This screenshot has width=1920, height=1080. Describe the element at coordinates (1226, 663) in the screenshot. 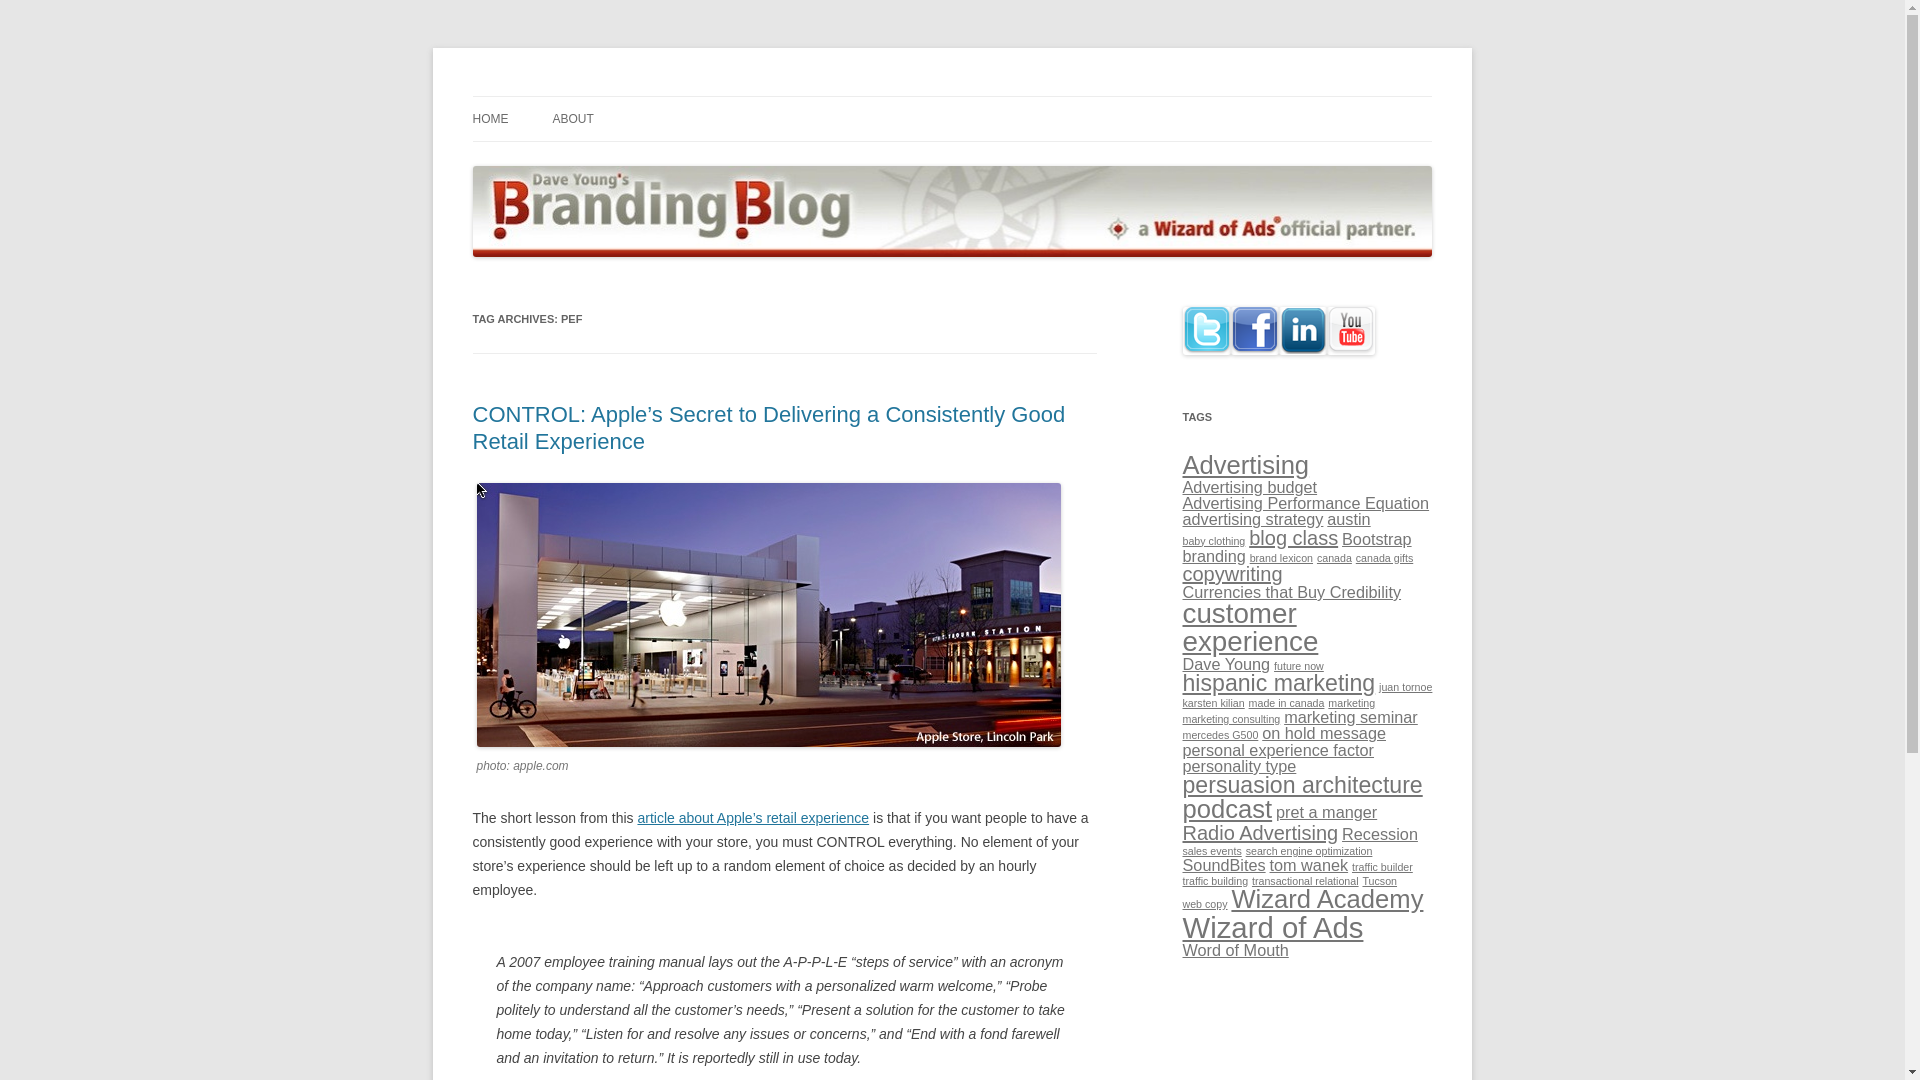

I see `Dave Young` at that location.